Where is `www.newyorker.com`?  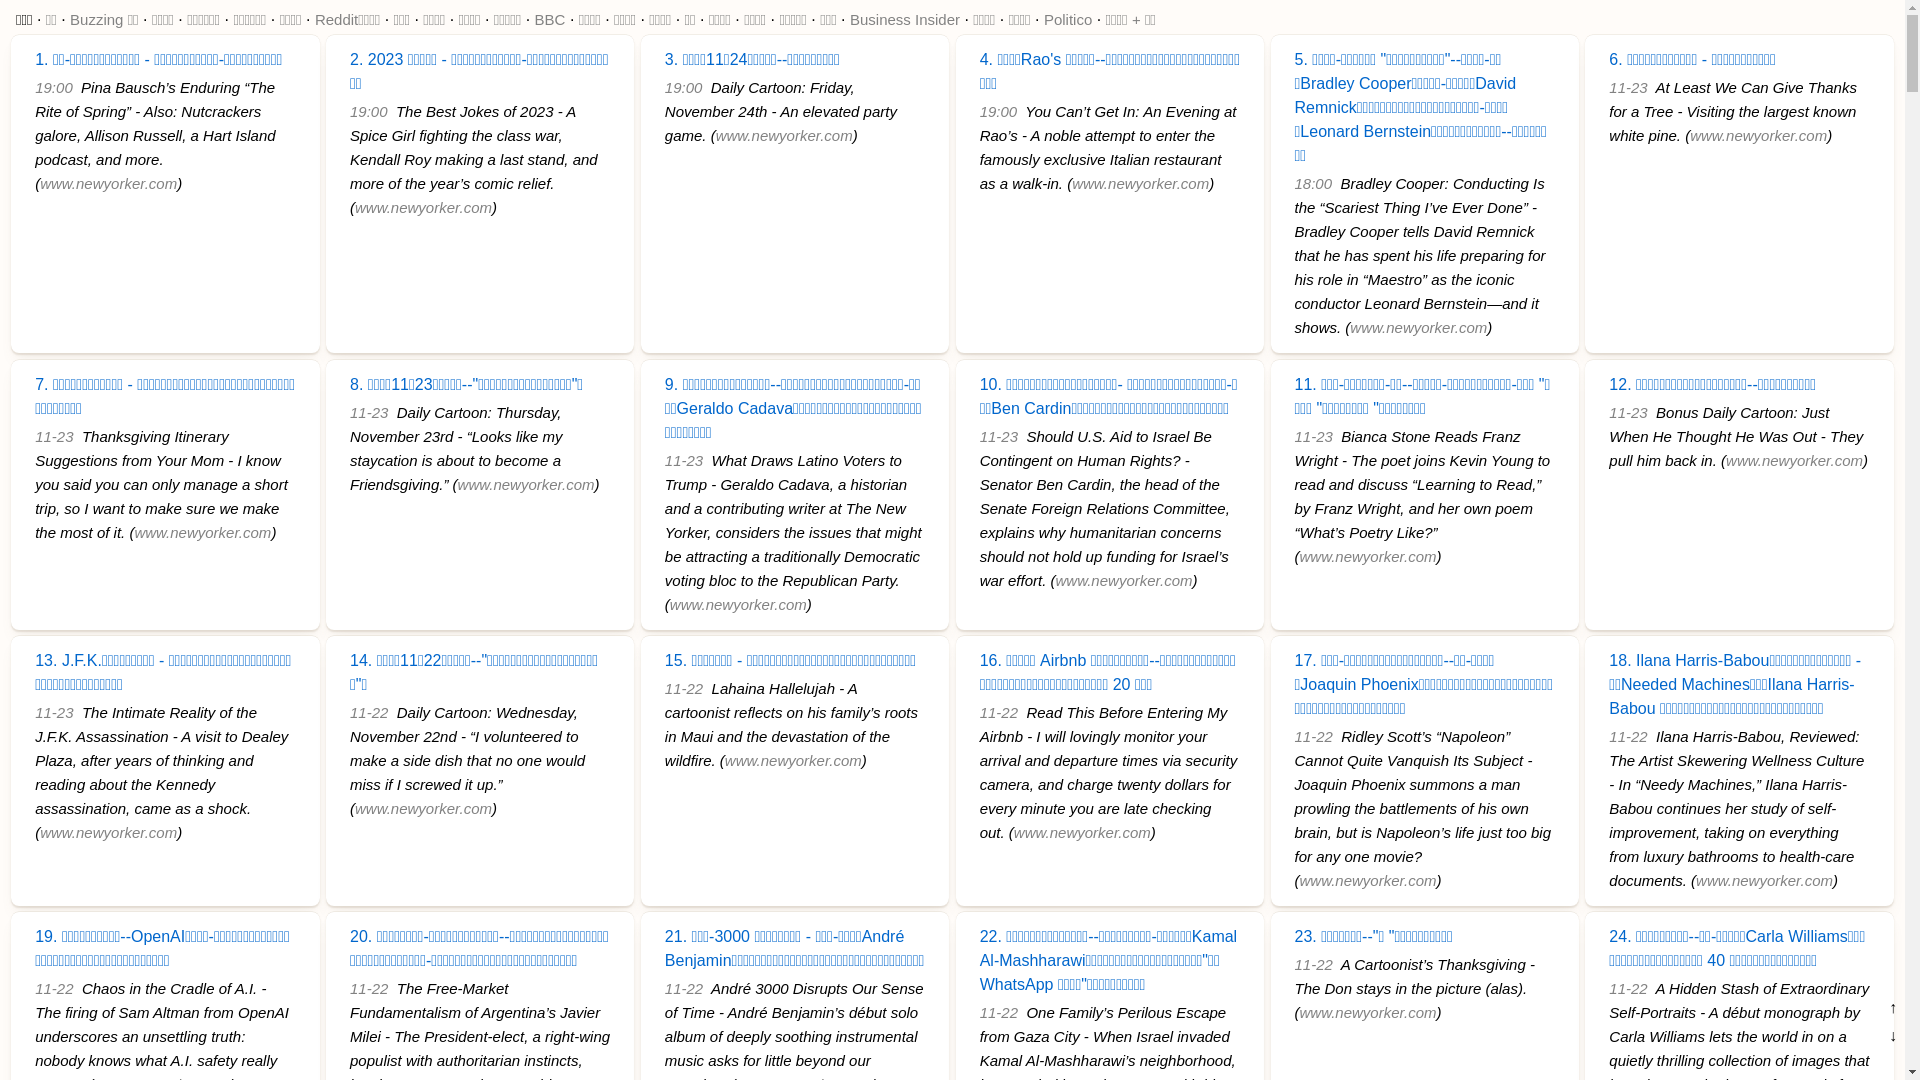
www.newyorker.com is located at coordinates (423, 208).